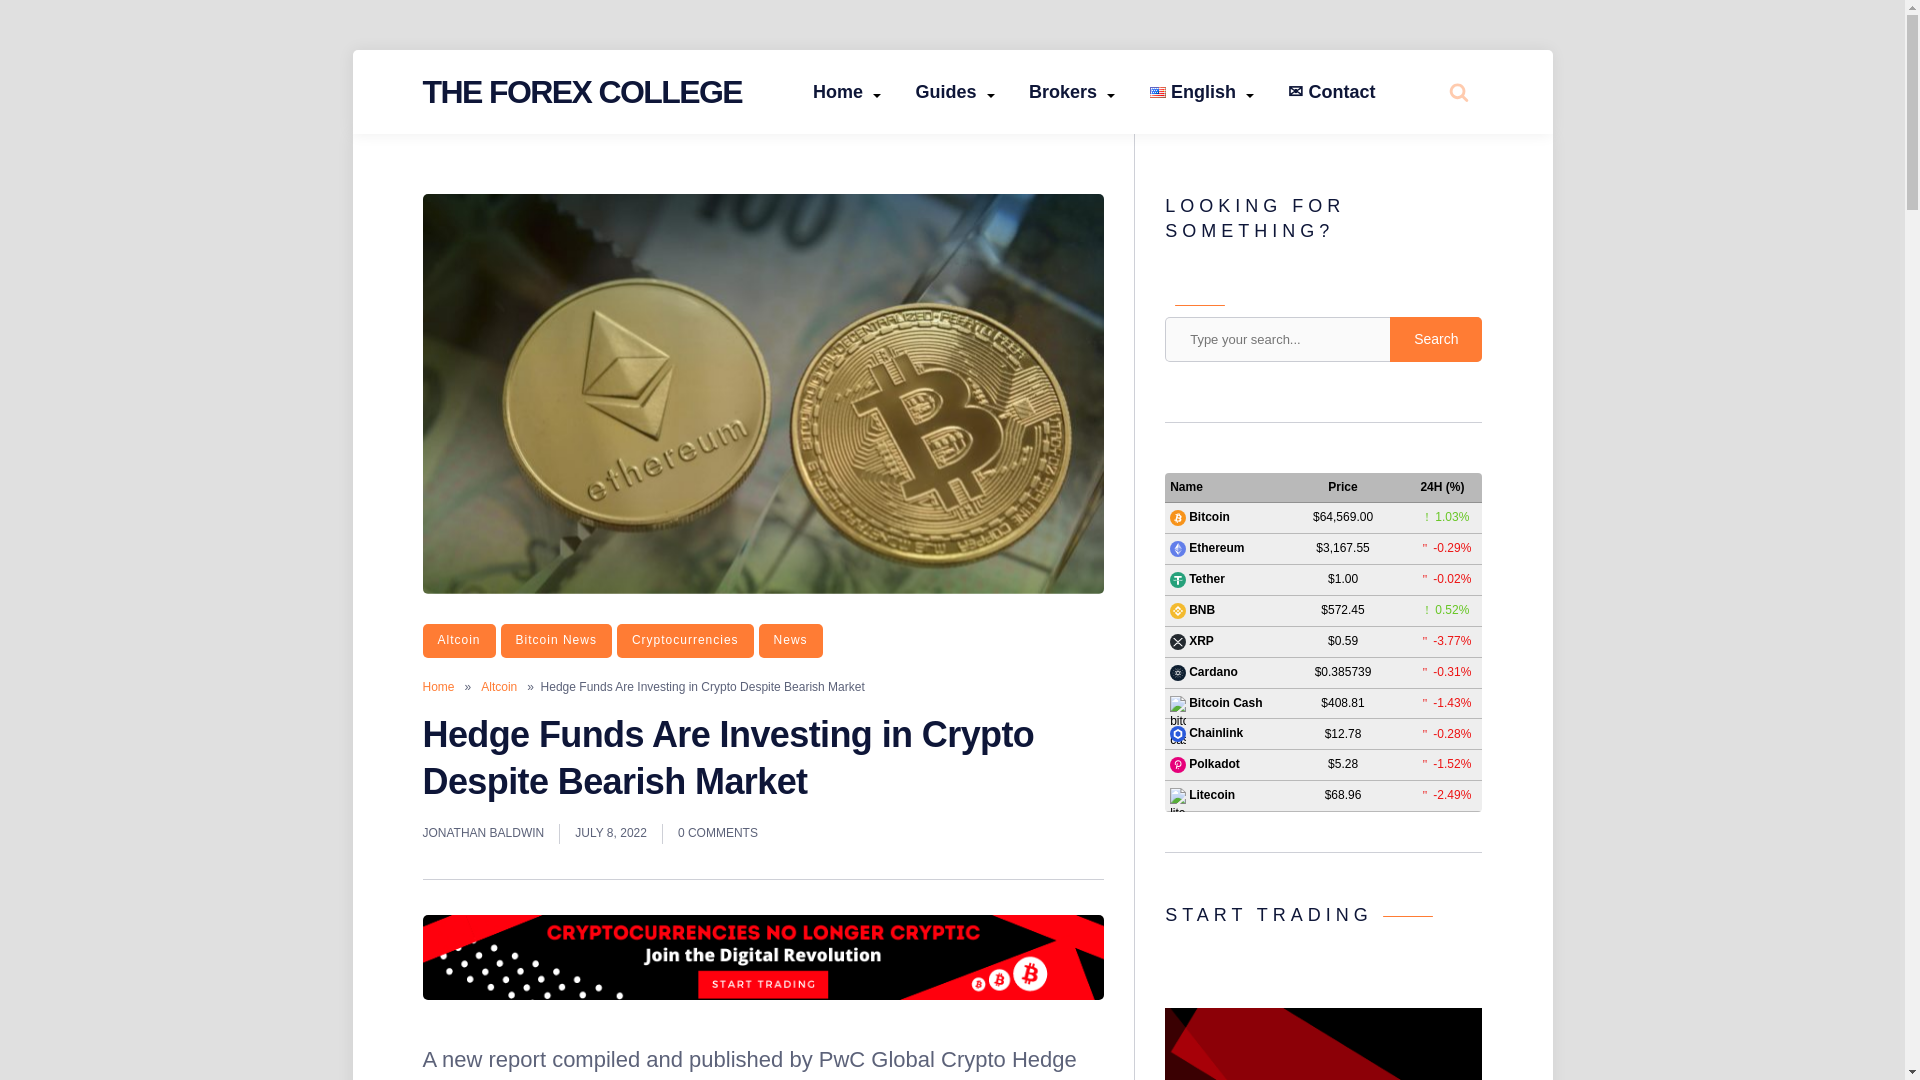 The image size is (1920, 1080). I want to click on Search, so click(1416, 168).